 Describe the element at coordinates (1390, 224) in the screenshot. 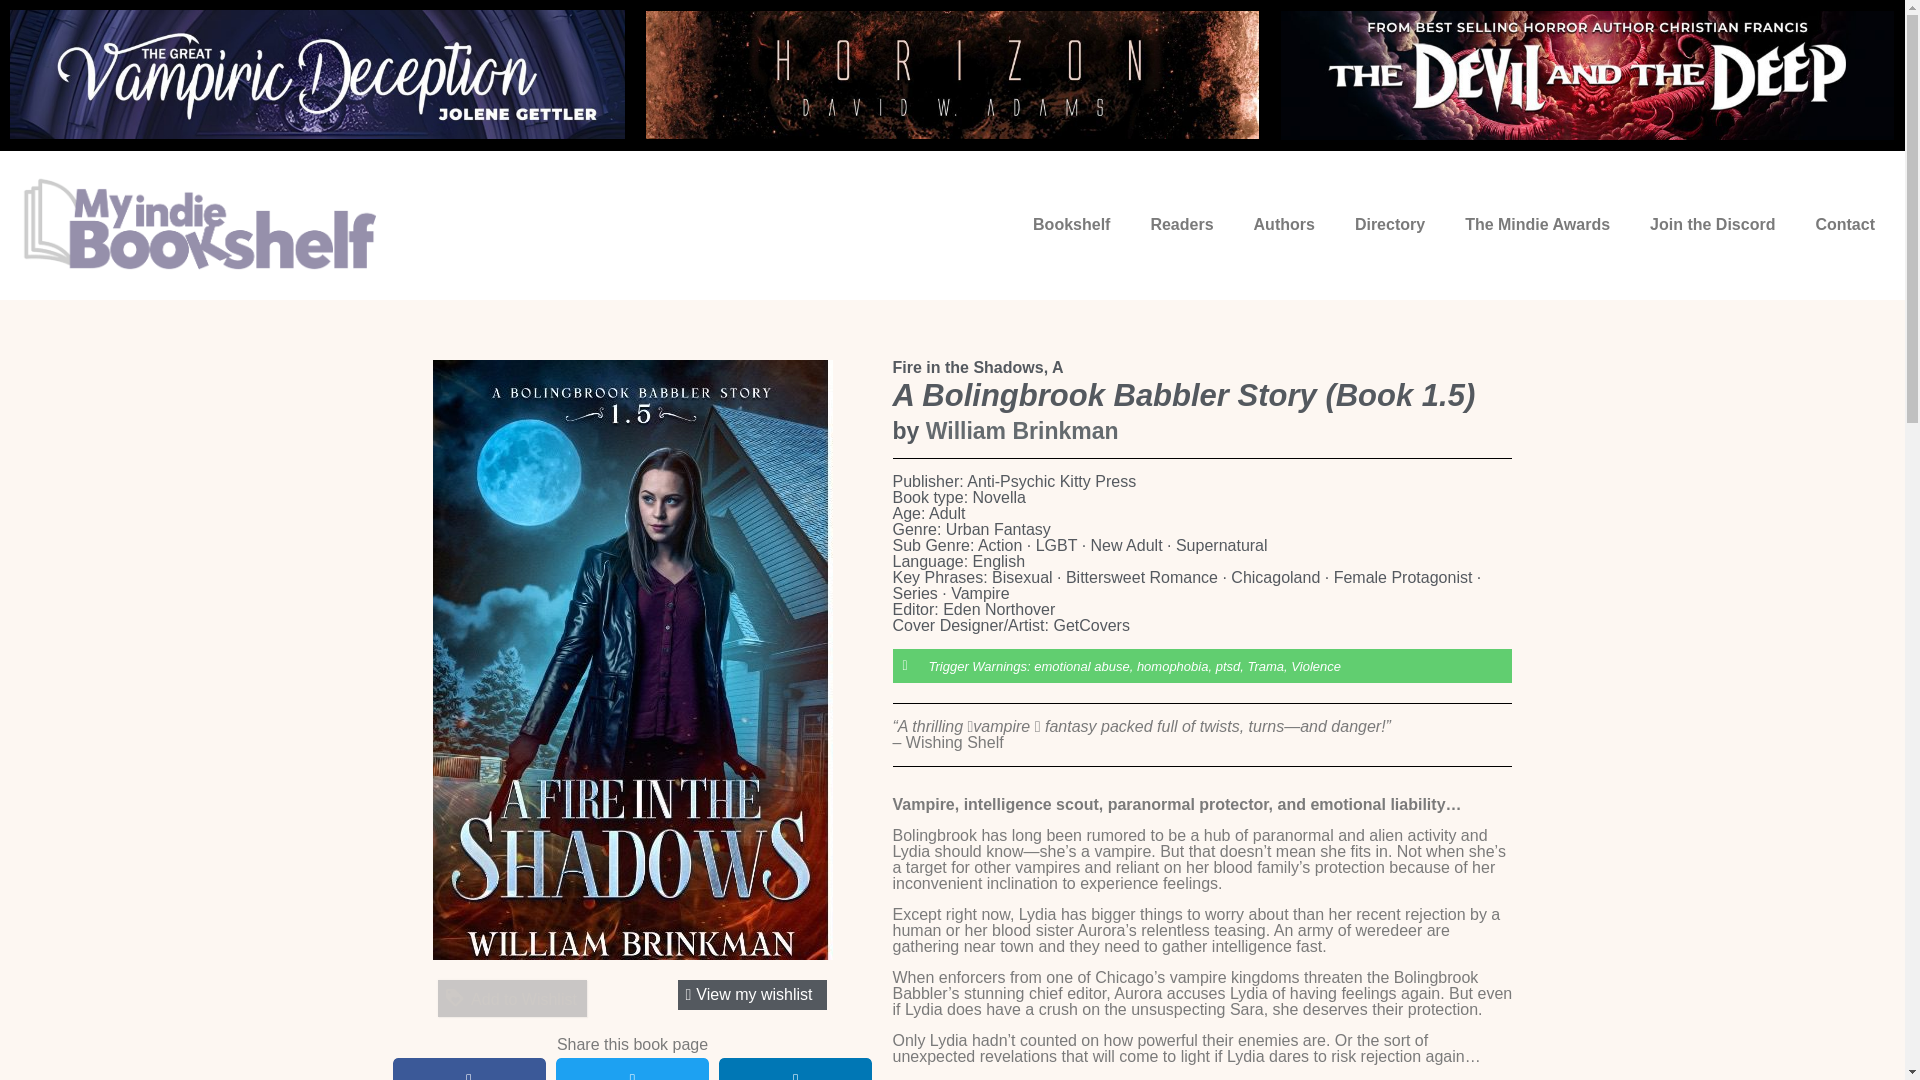

I see `Directory` at that location.